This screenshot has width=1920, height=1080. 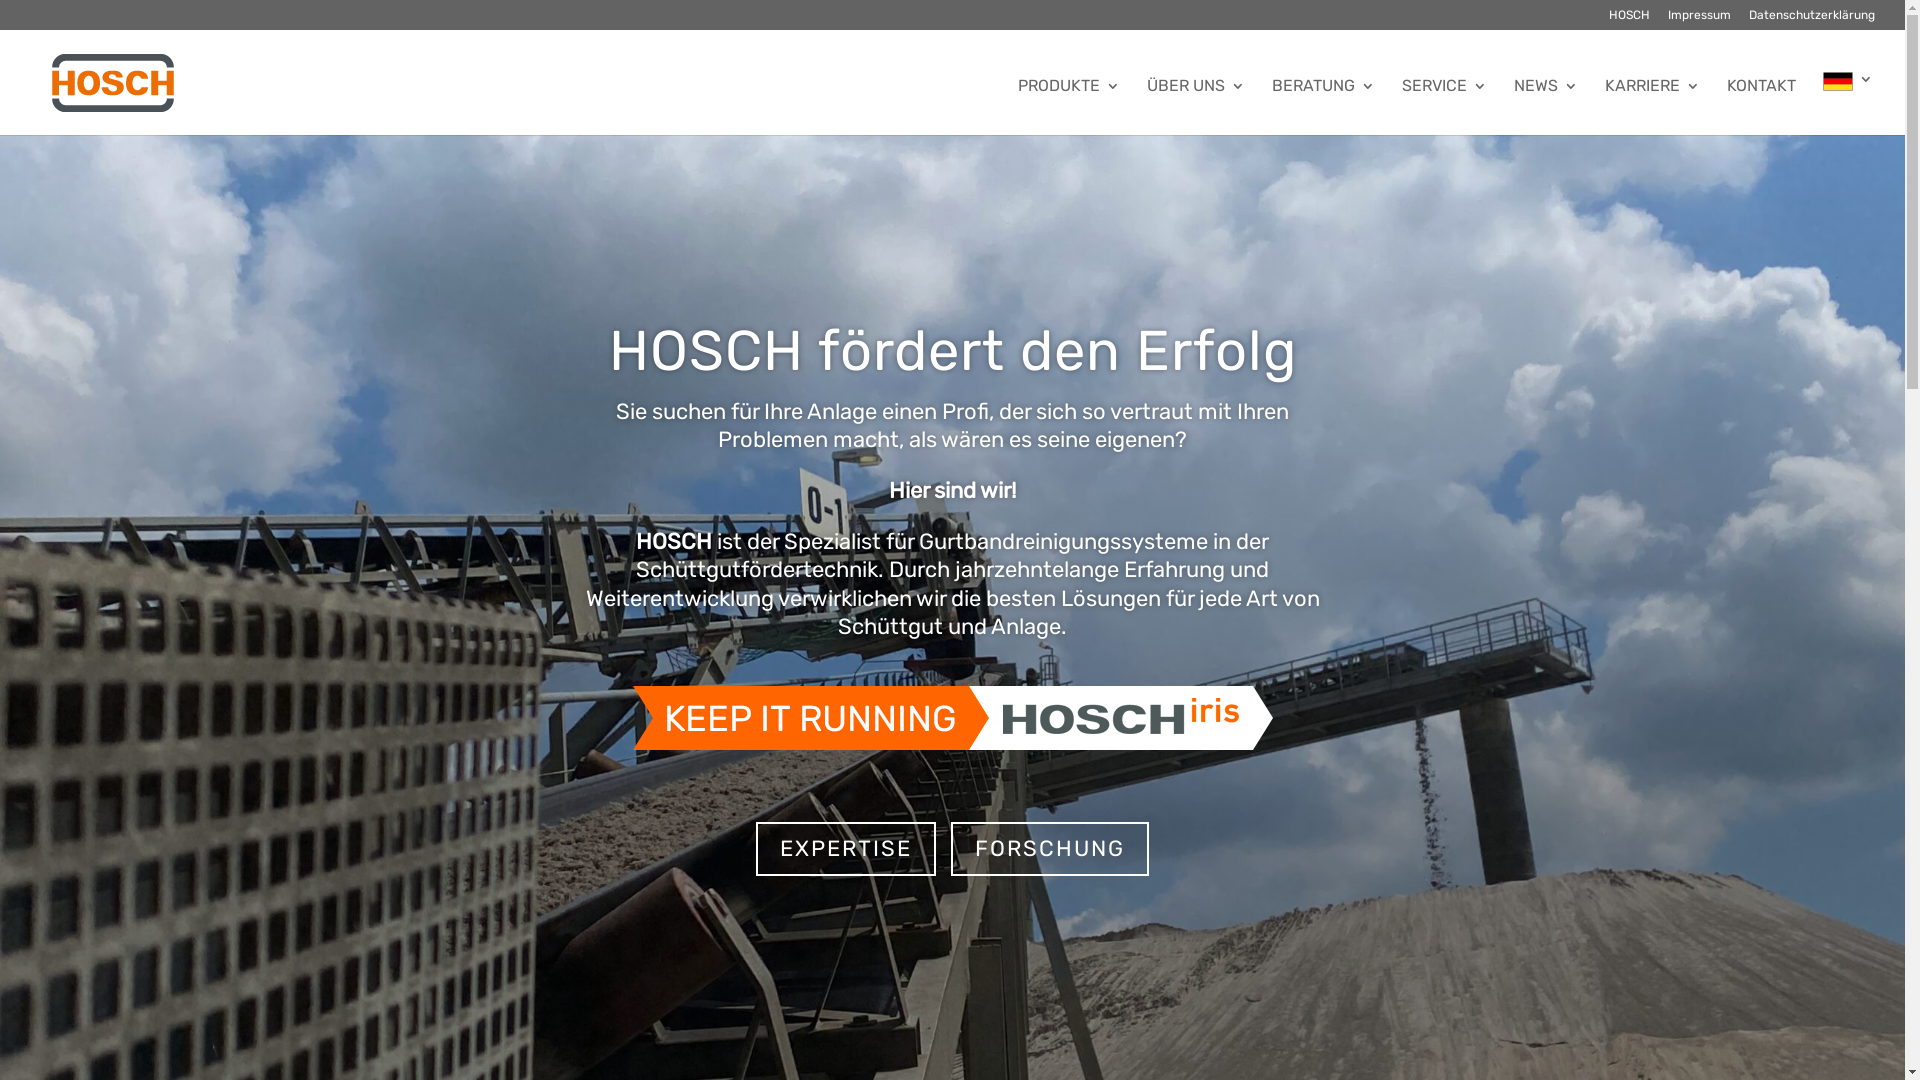 I want to click on FORSCHUNG, so click(x=1050, y=850).